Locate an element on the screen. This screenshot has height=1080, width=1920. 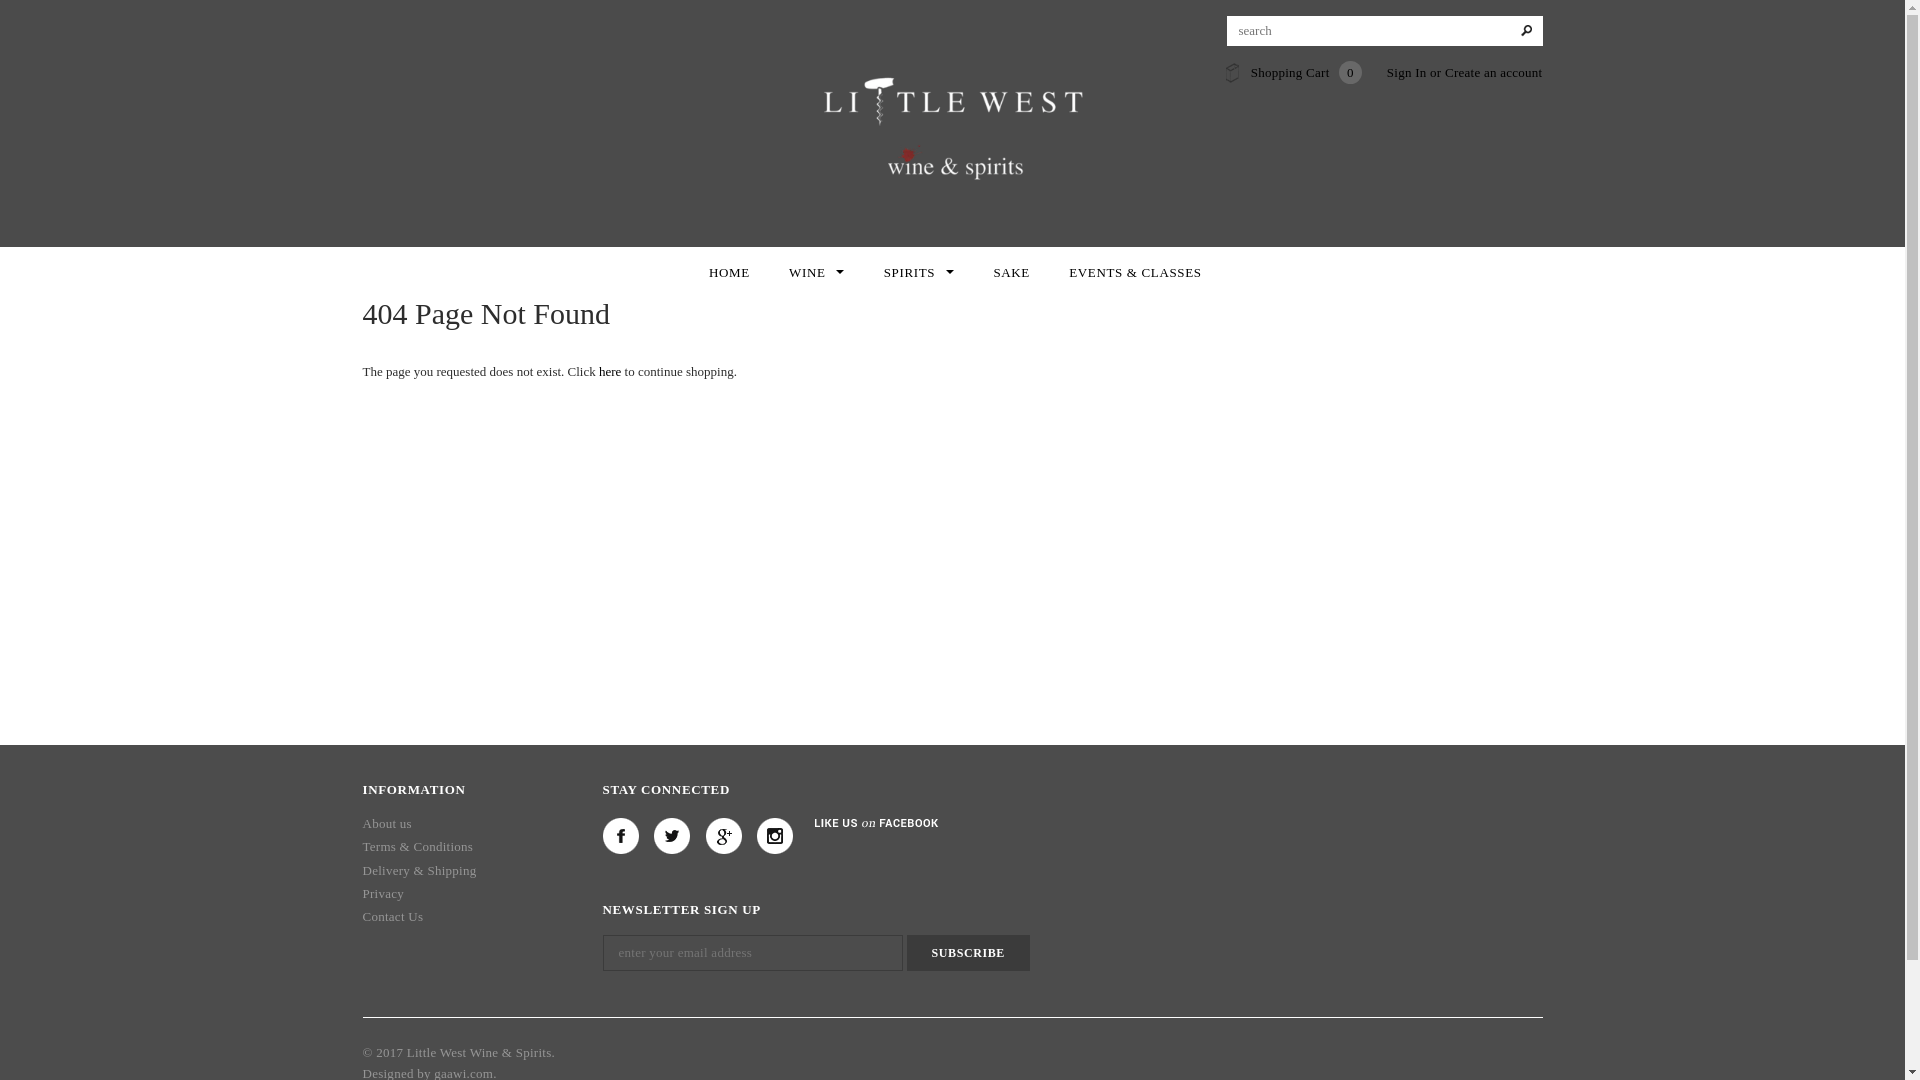
WINE is located at coordinates (816, 272).